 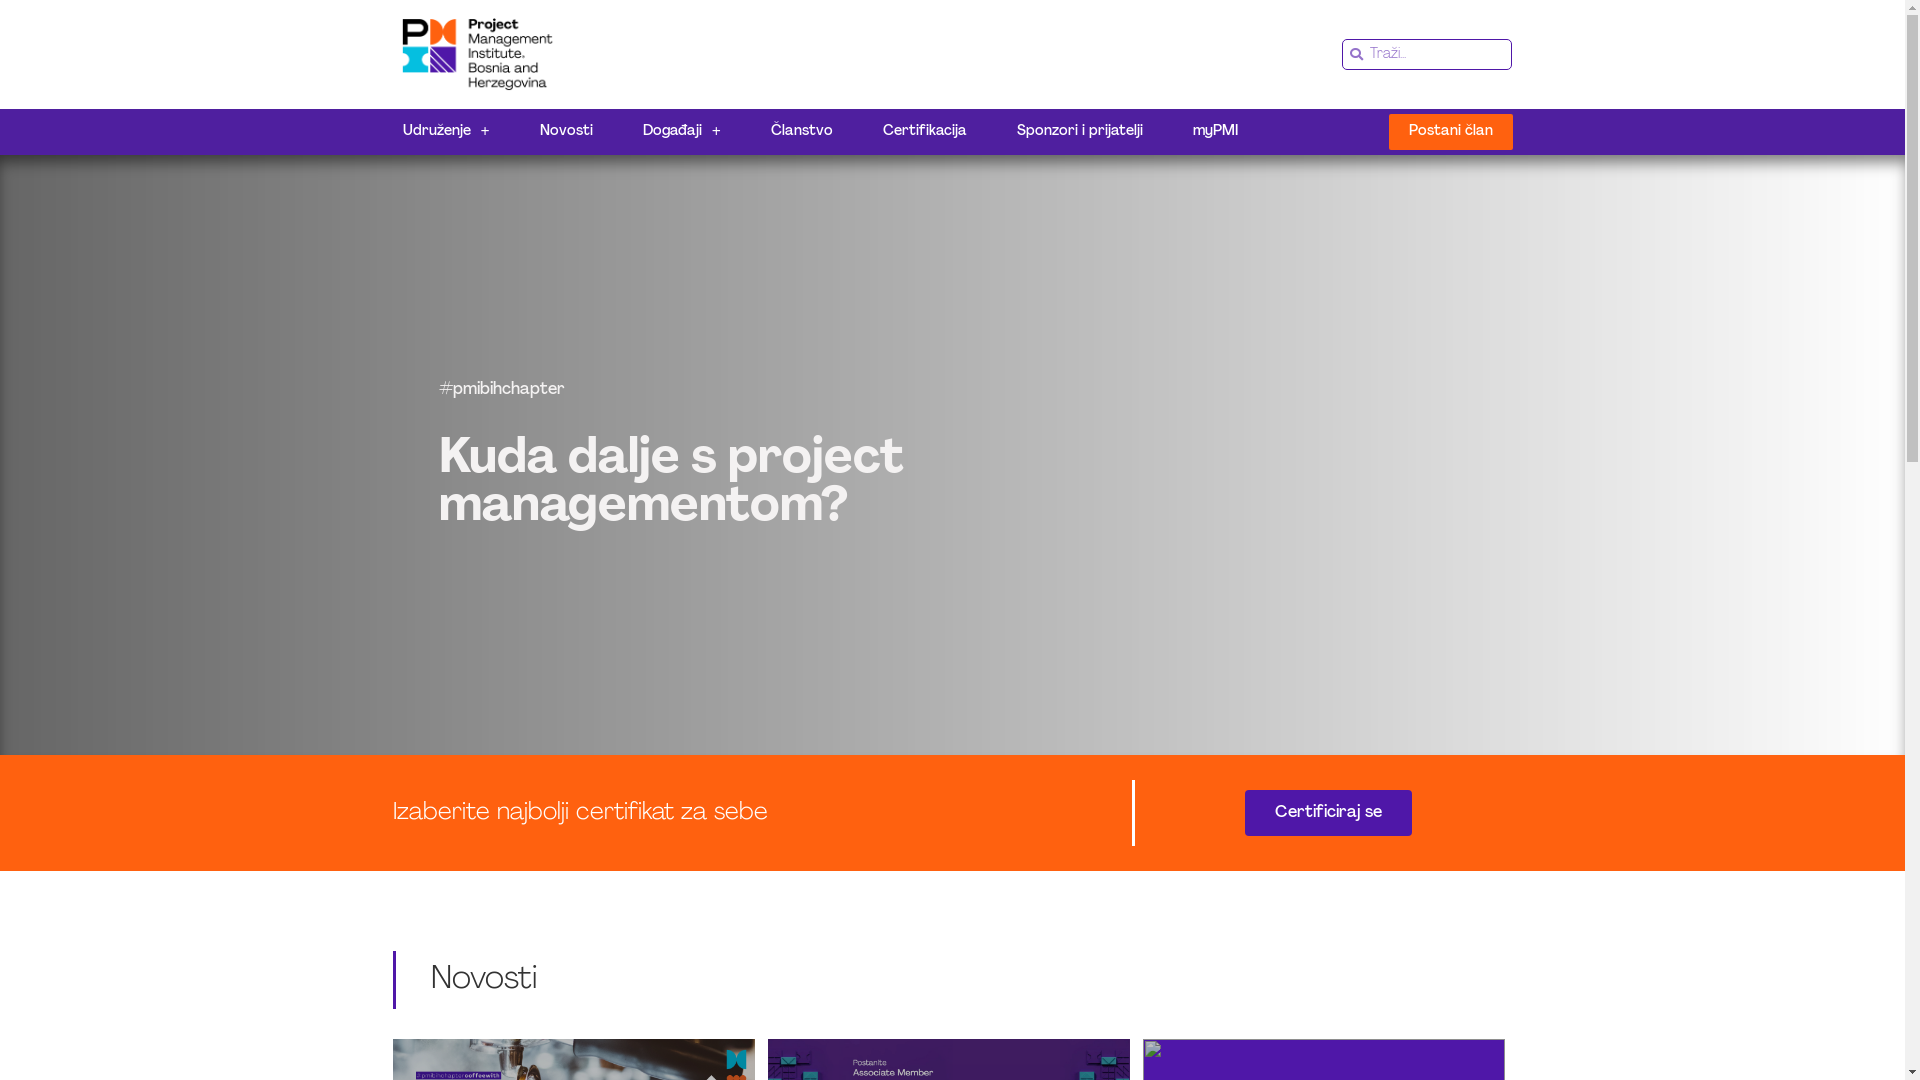 What do you see at coordinates (566, 132) in the screenshot?
I see `Novosti` at bounding box center [566, 132].